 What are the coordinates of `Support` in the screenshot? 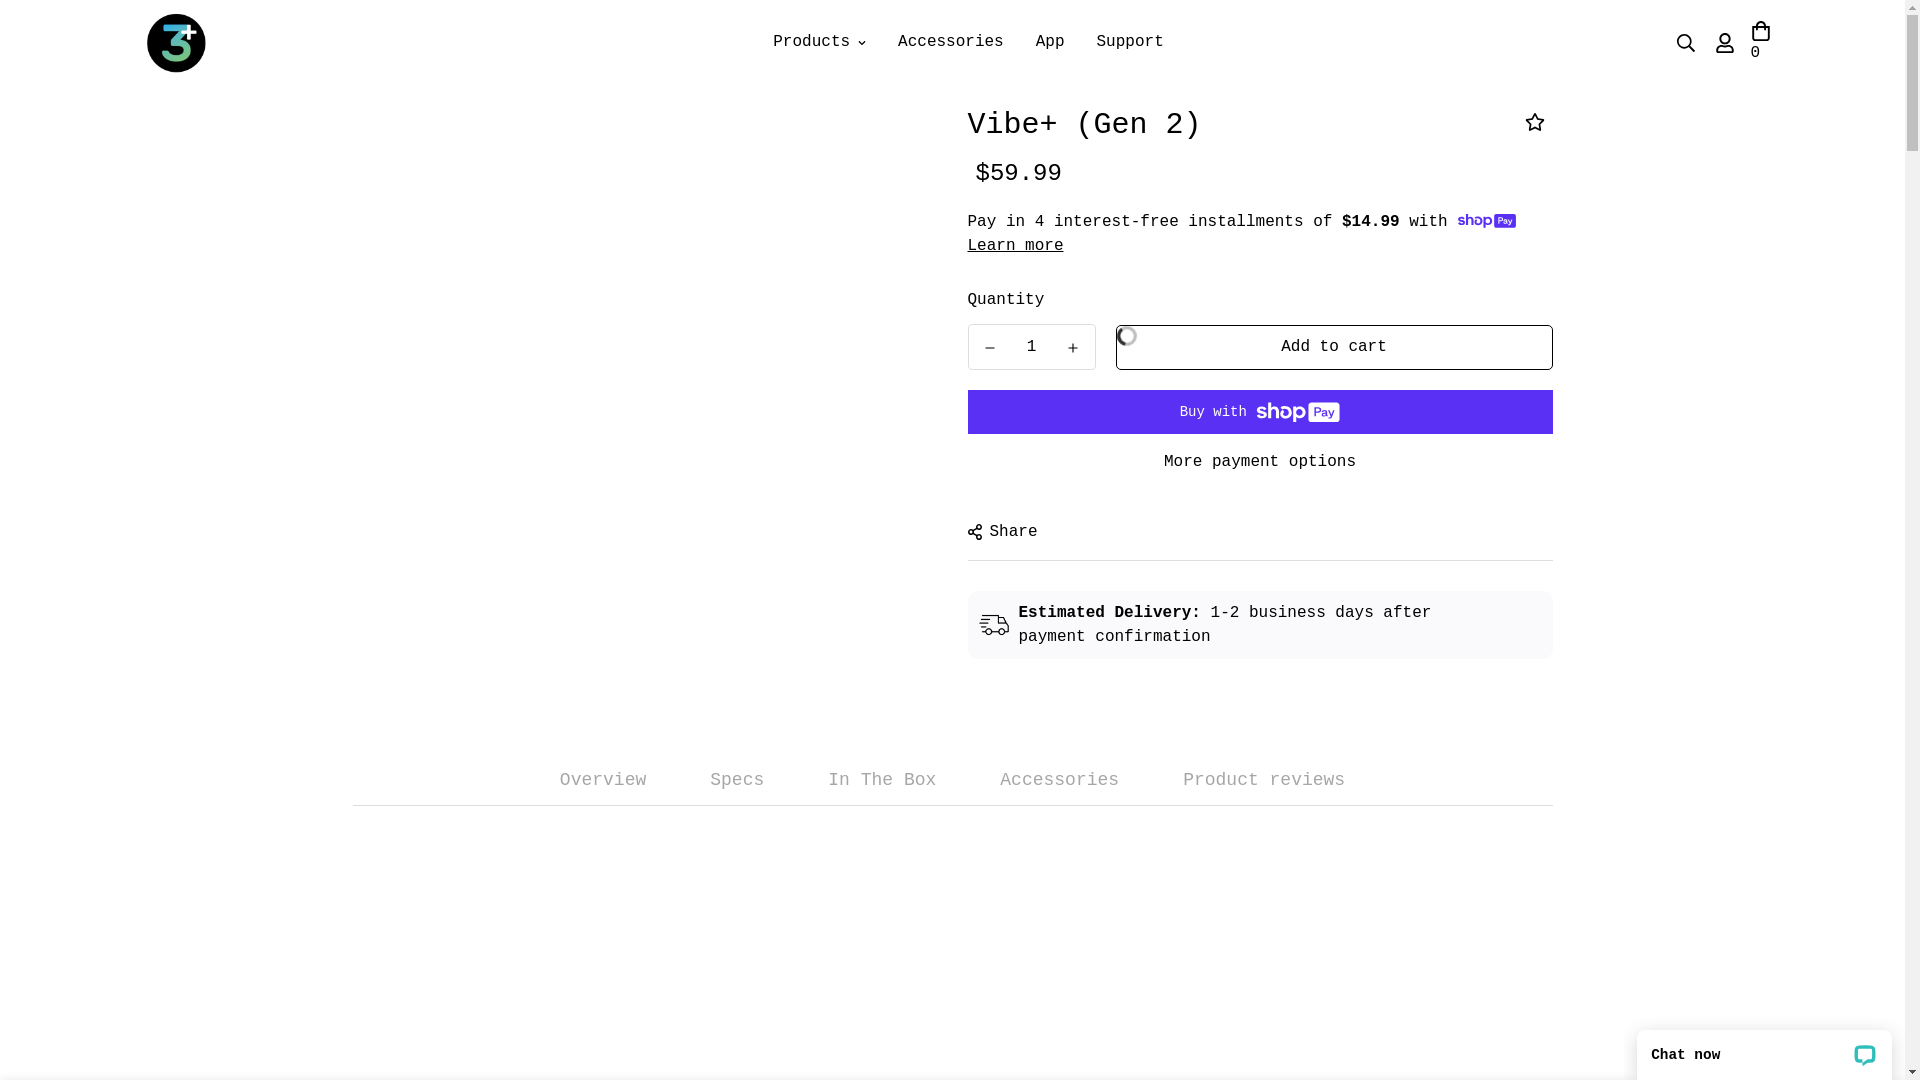 It's located at (1130, 42).